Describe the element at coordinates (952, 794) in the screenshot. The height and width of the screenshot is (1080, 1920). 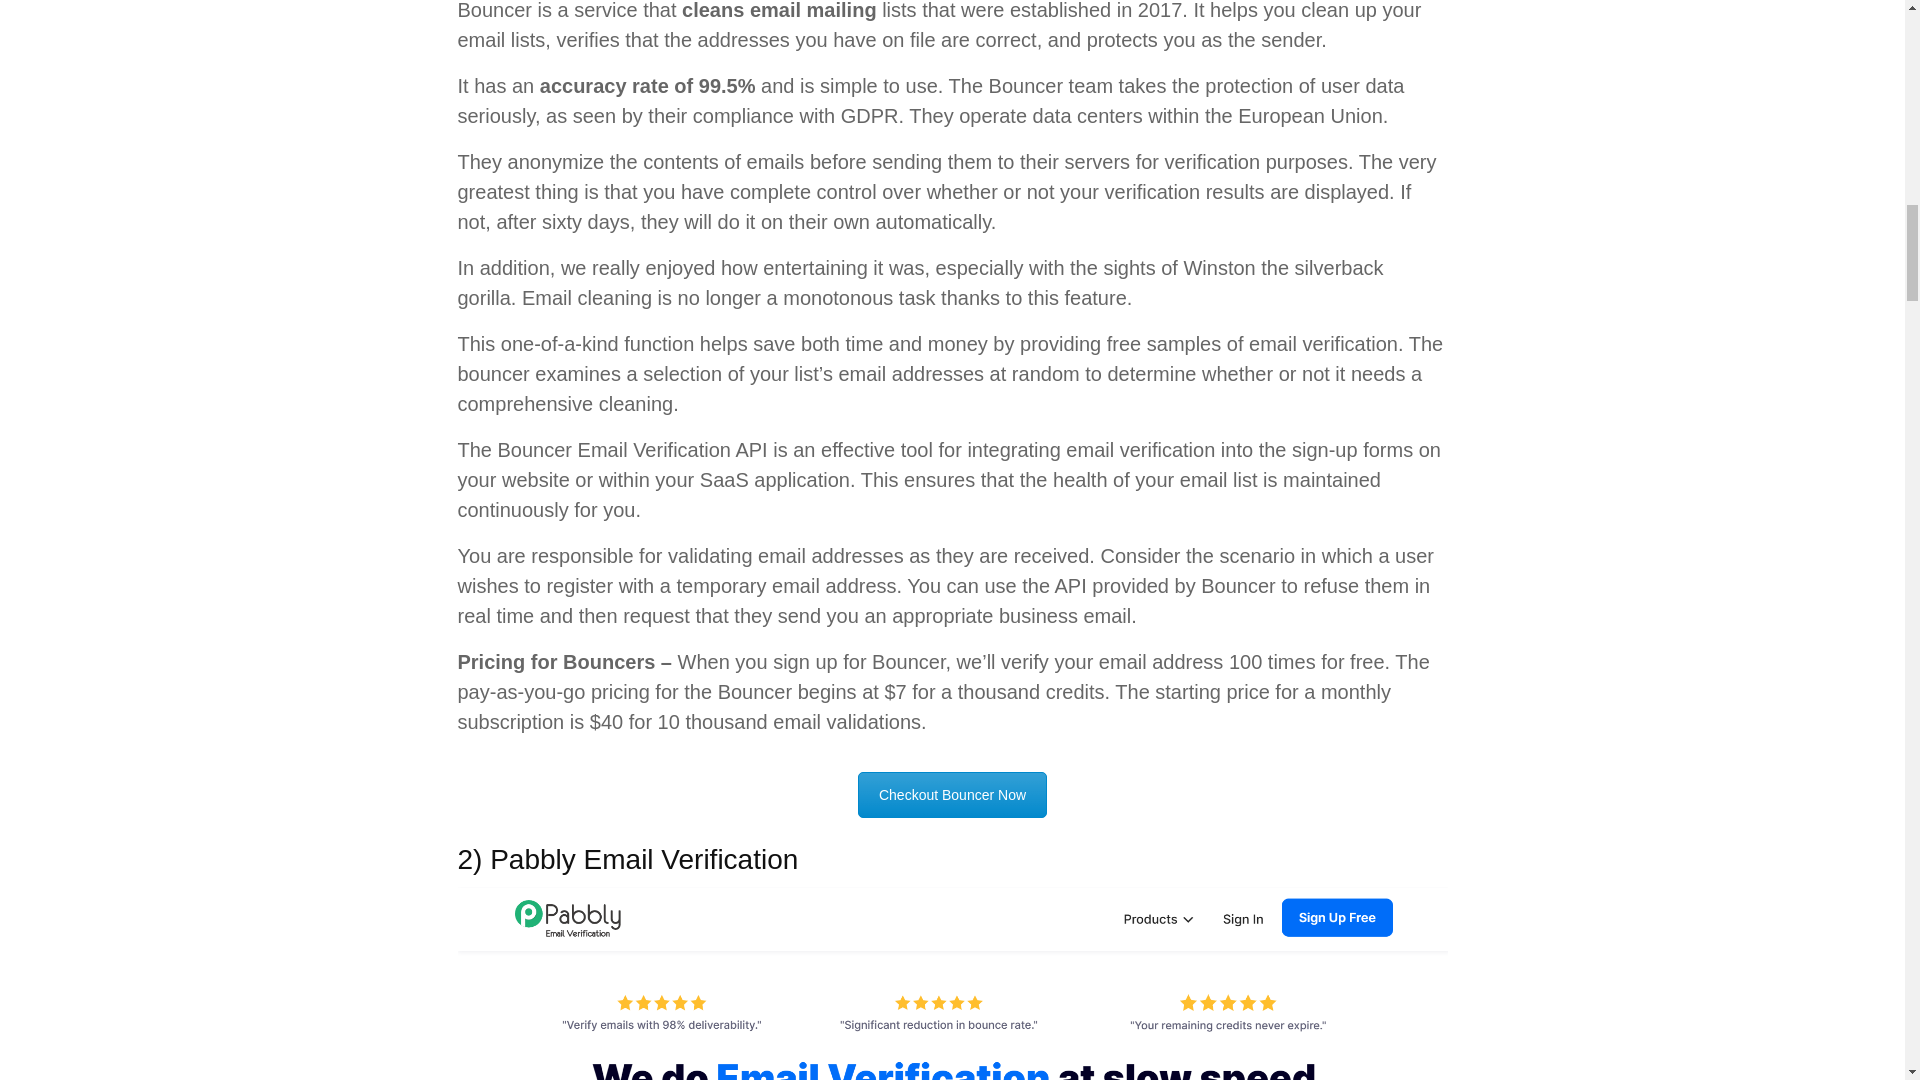
I see `Checkout Bouncer Now` at that location.